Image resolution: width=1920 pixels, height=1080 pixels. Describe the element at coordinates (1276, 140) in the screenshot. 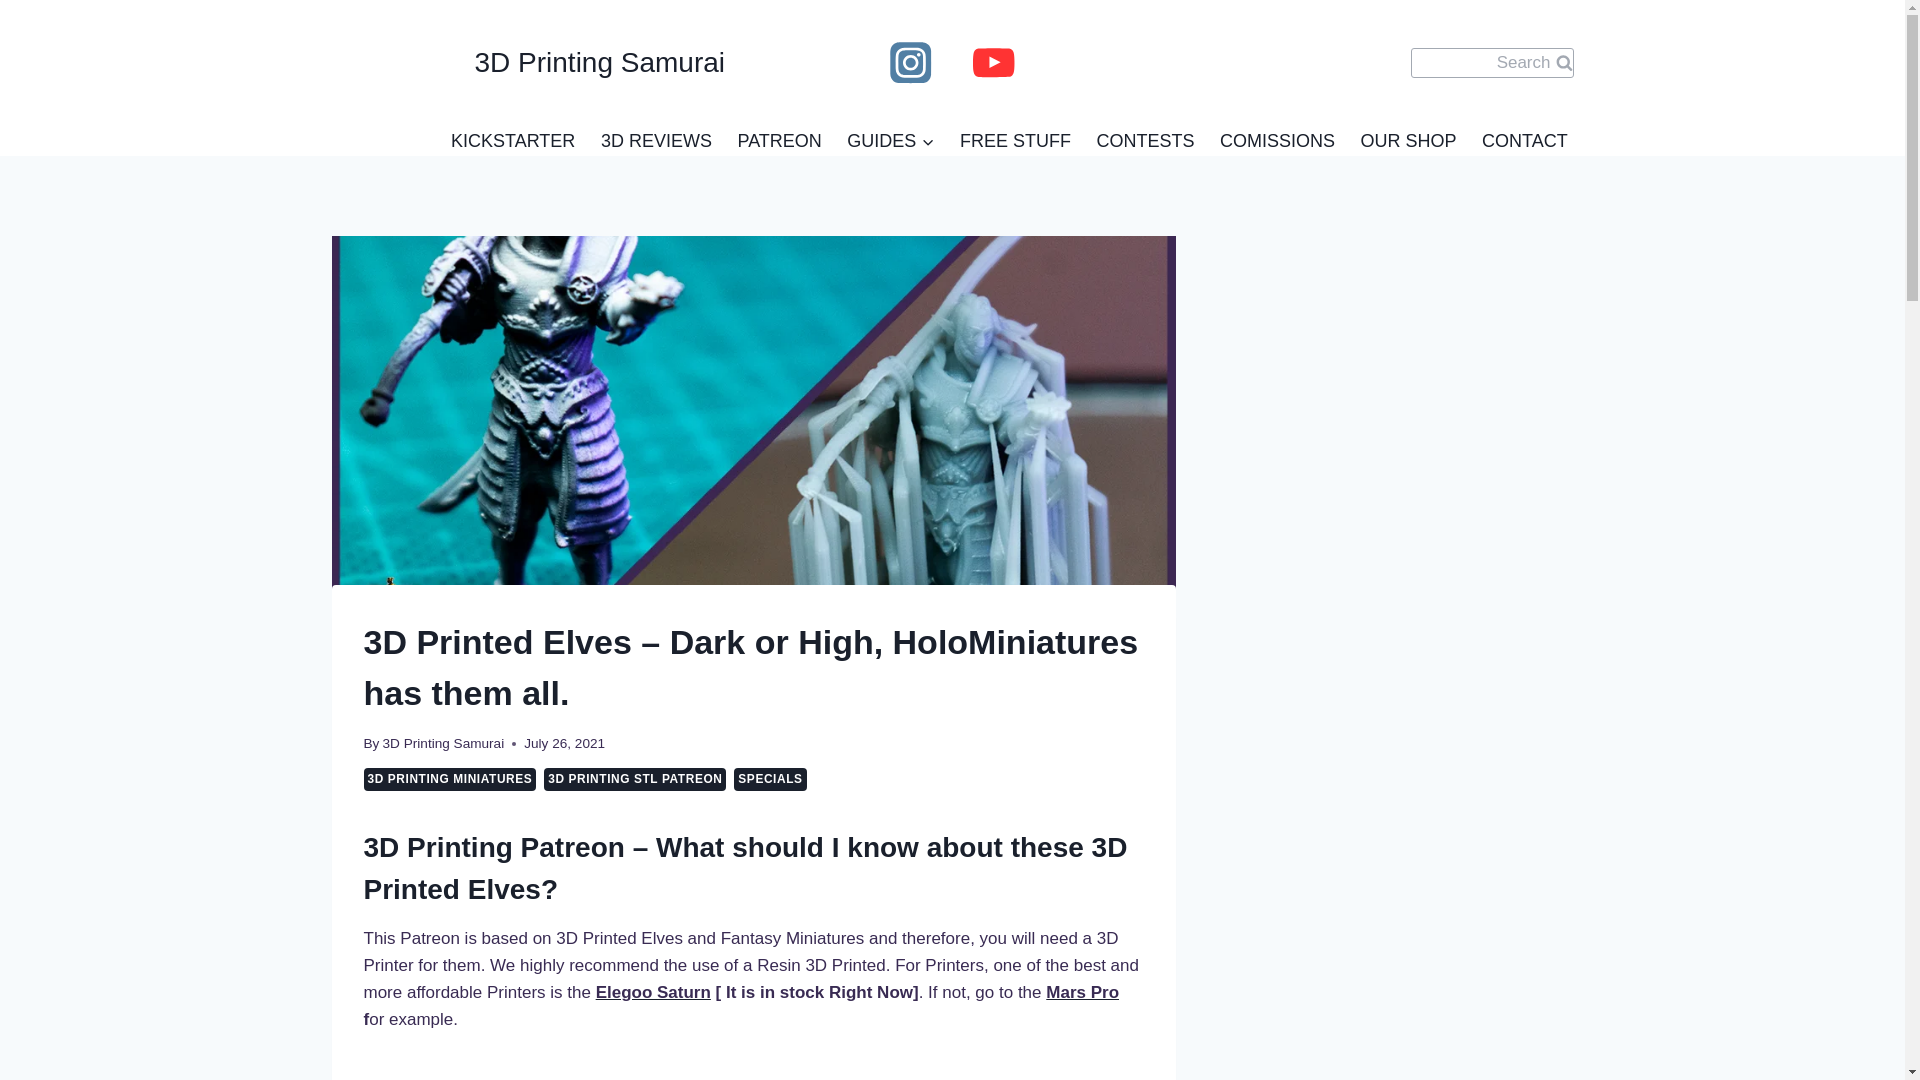

I see `COMISSIONS` at that location.